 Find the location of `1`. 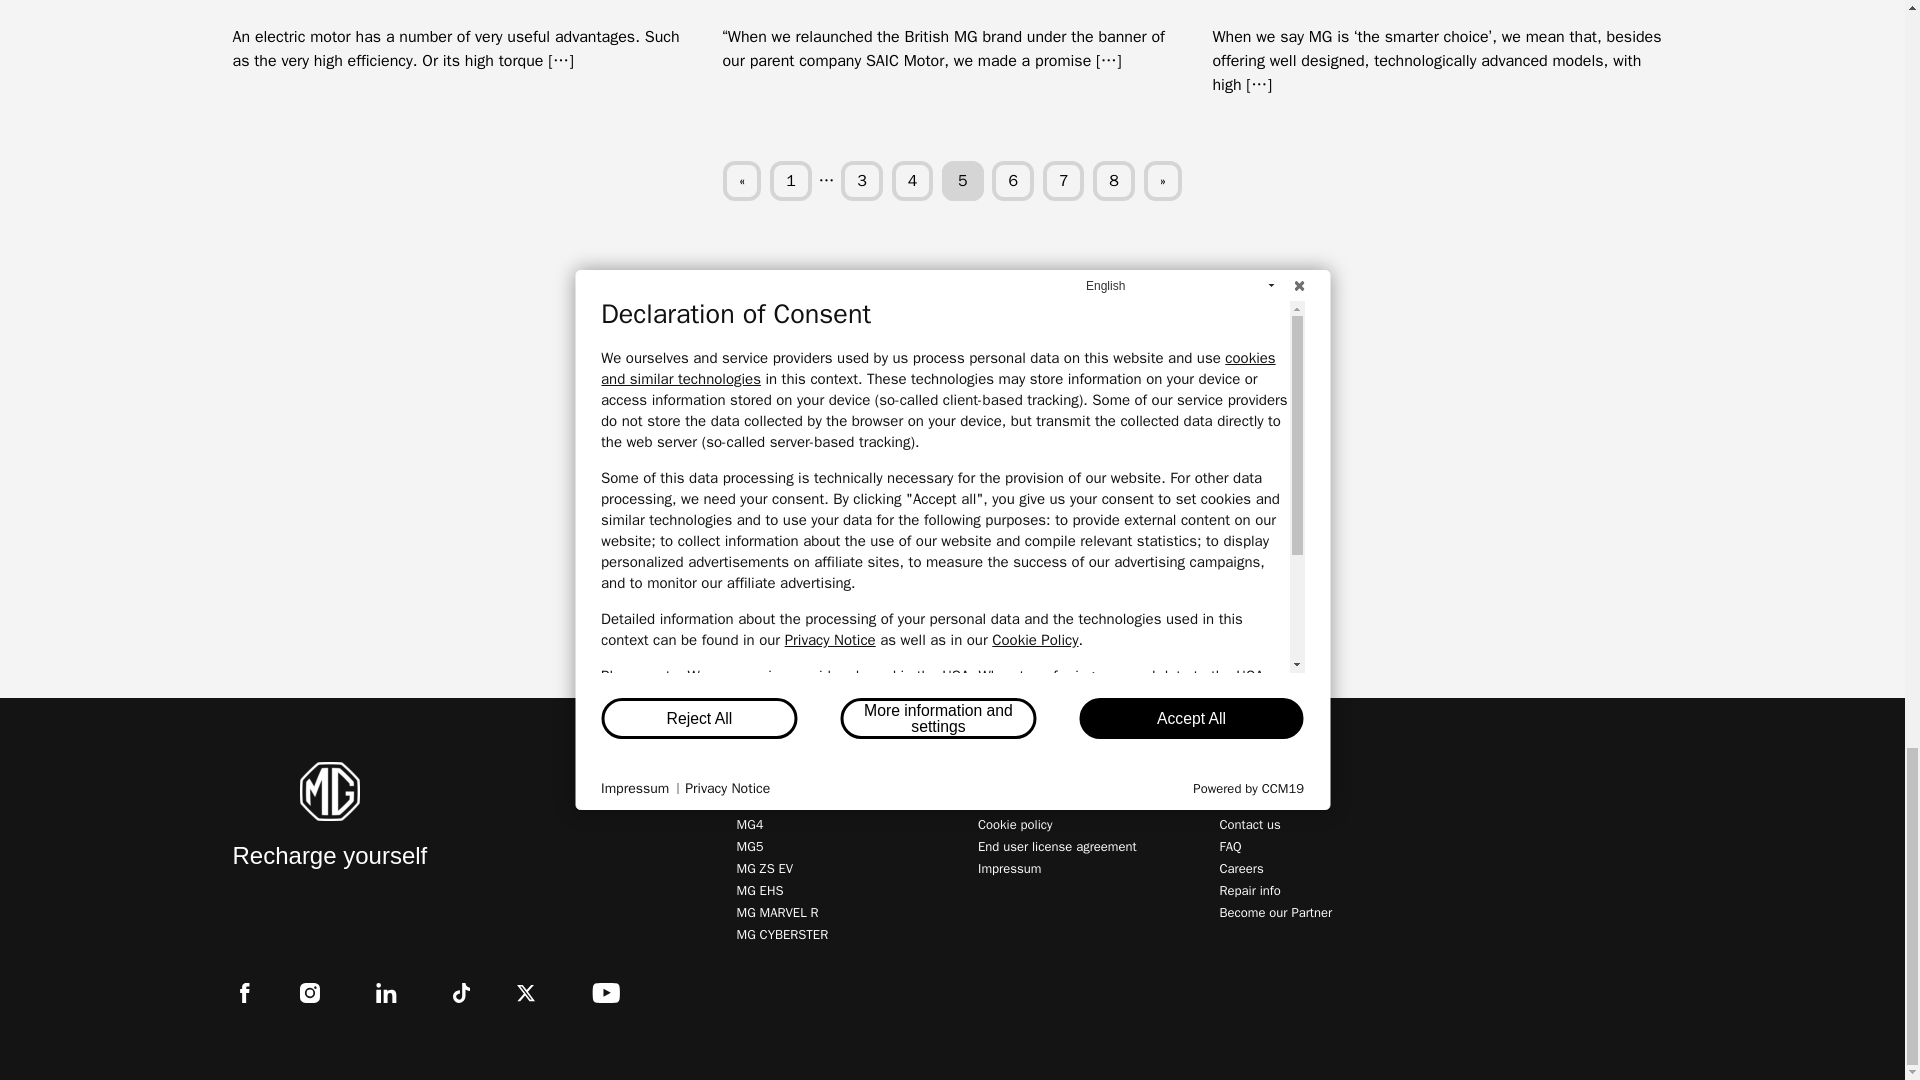

1 is located at coordinates (790, 180).